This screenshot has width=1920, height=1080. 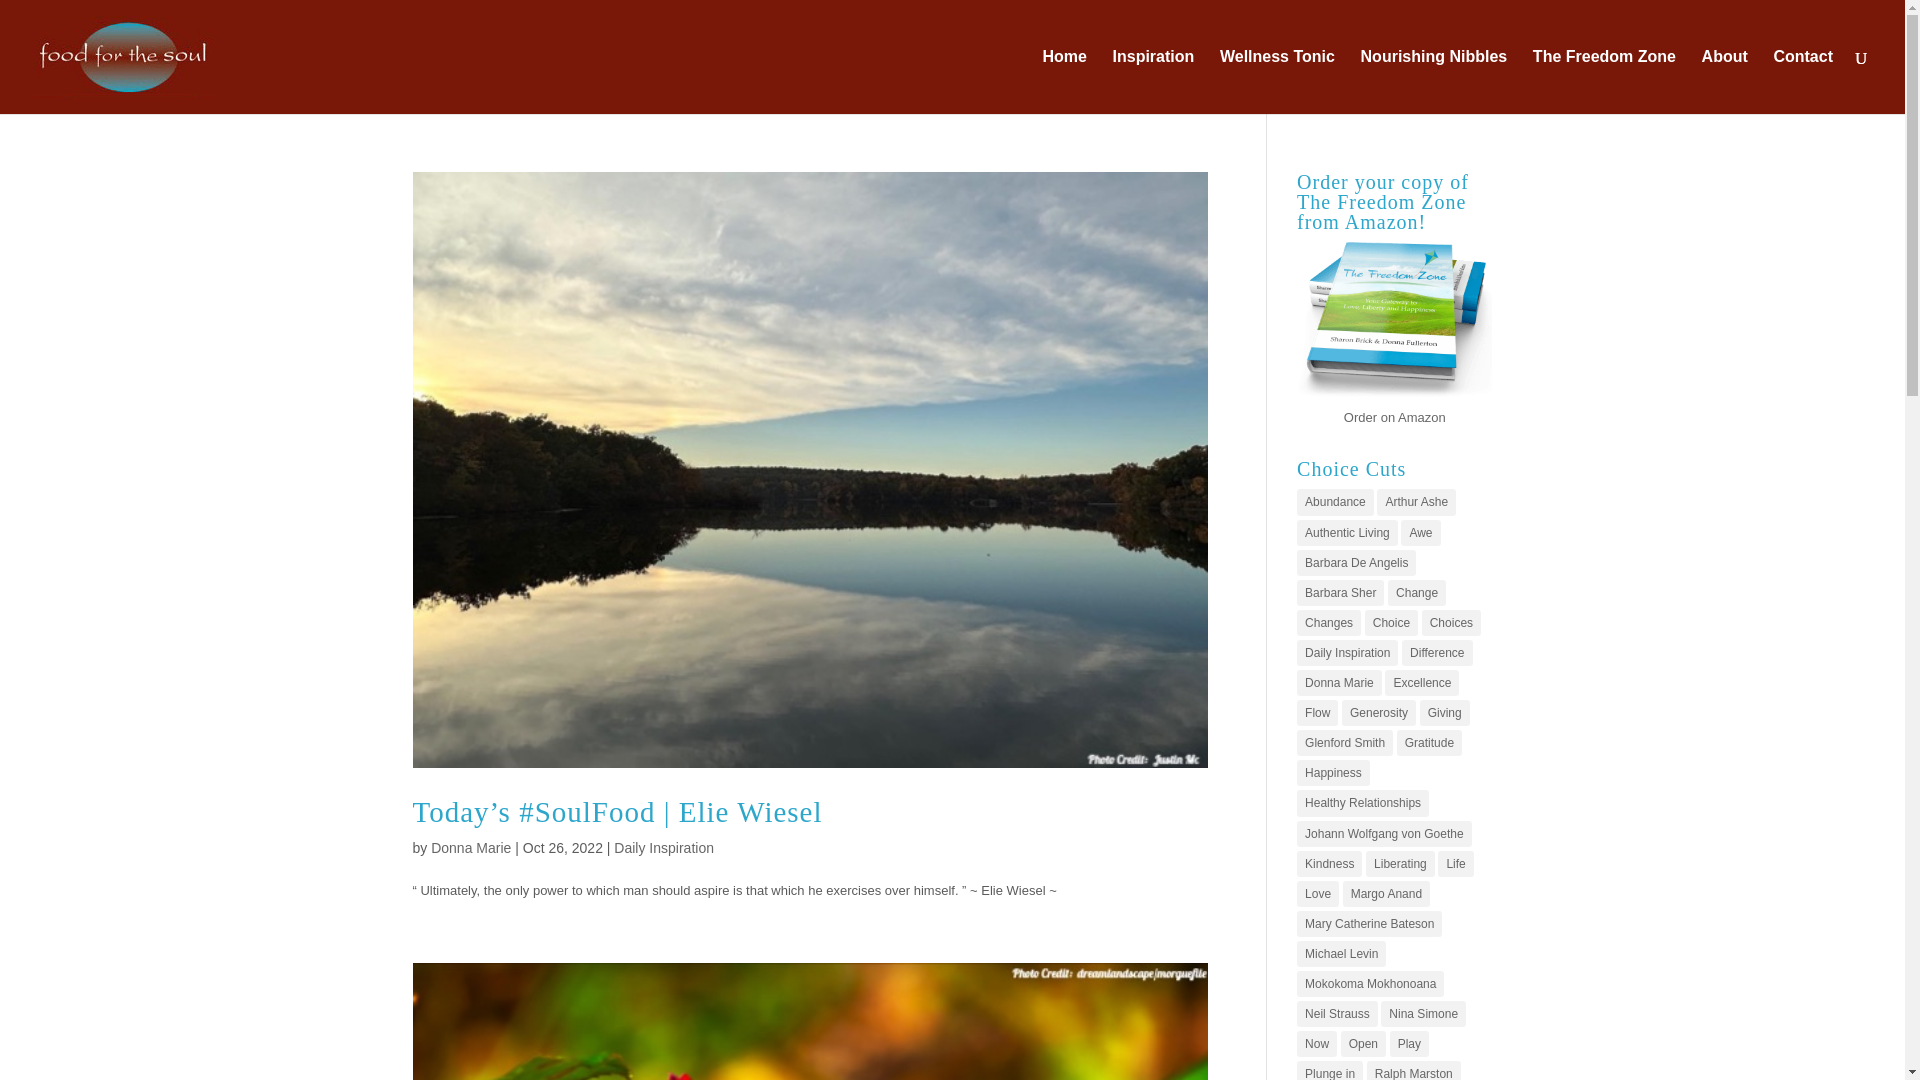 What do you see at coordinates (1336, 502) in the screenshot?
I see `Abundance` at bounding box center [1336, 502].